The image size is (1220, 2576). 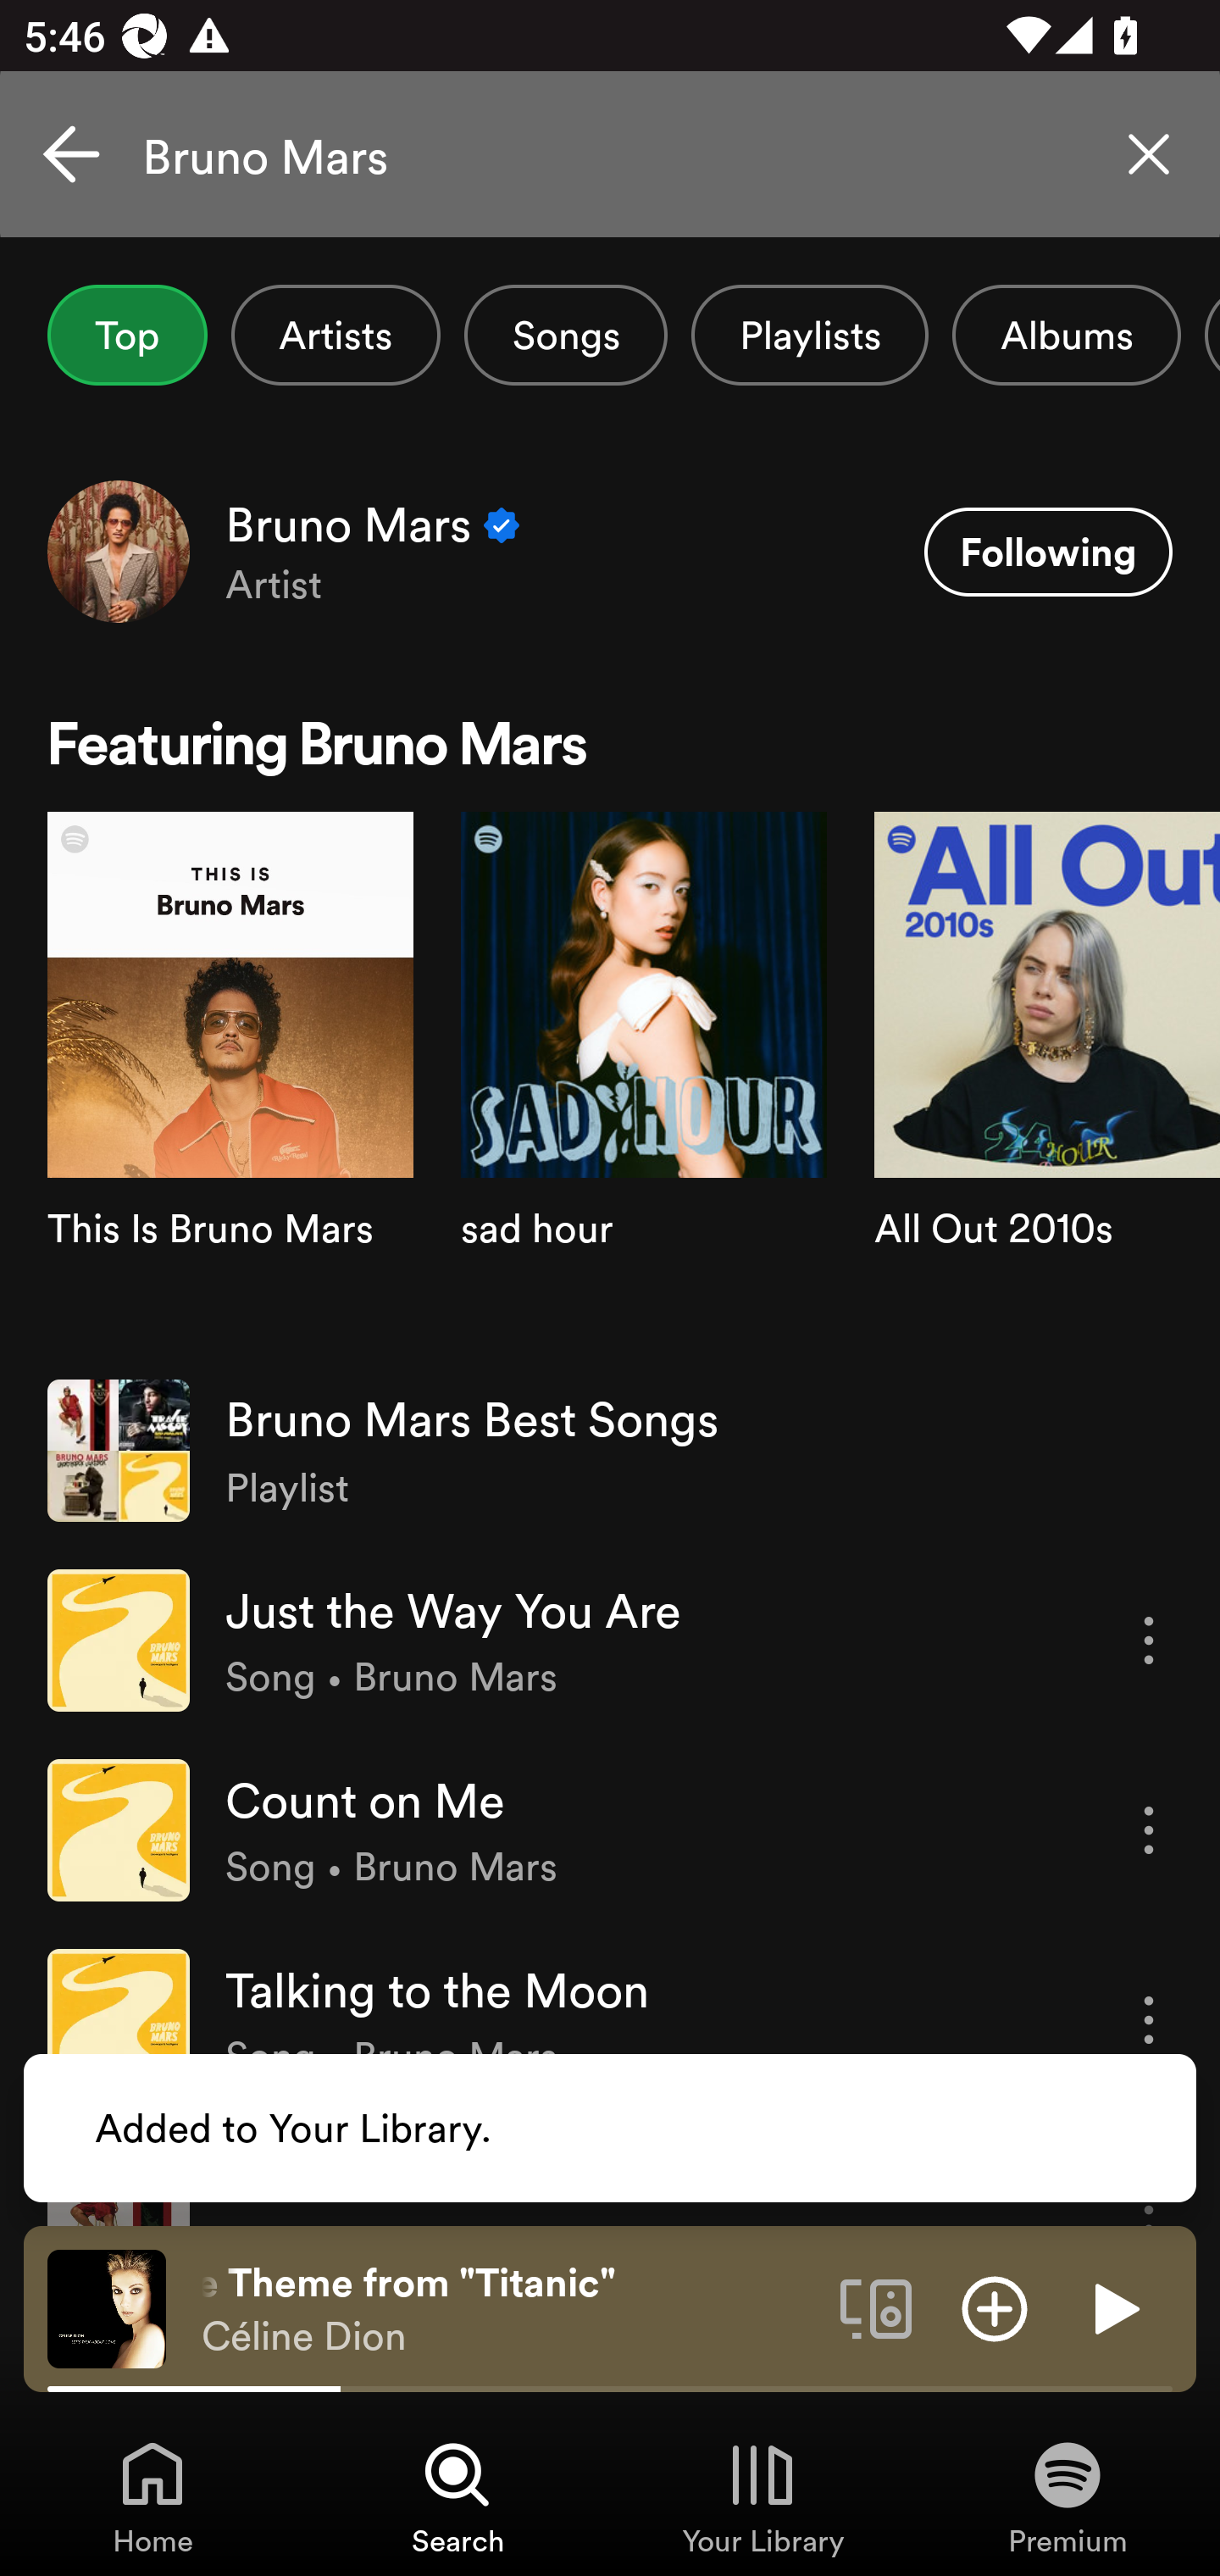 What do you see at coordinates (610, 551) in the screenshot?
I see `Bruno Mars Verified Artist Following Unfollow` at bounding box center [610, 551].